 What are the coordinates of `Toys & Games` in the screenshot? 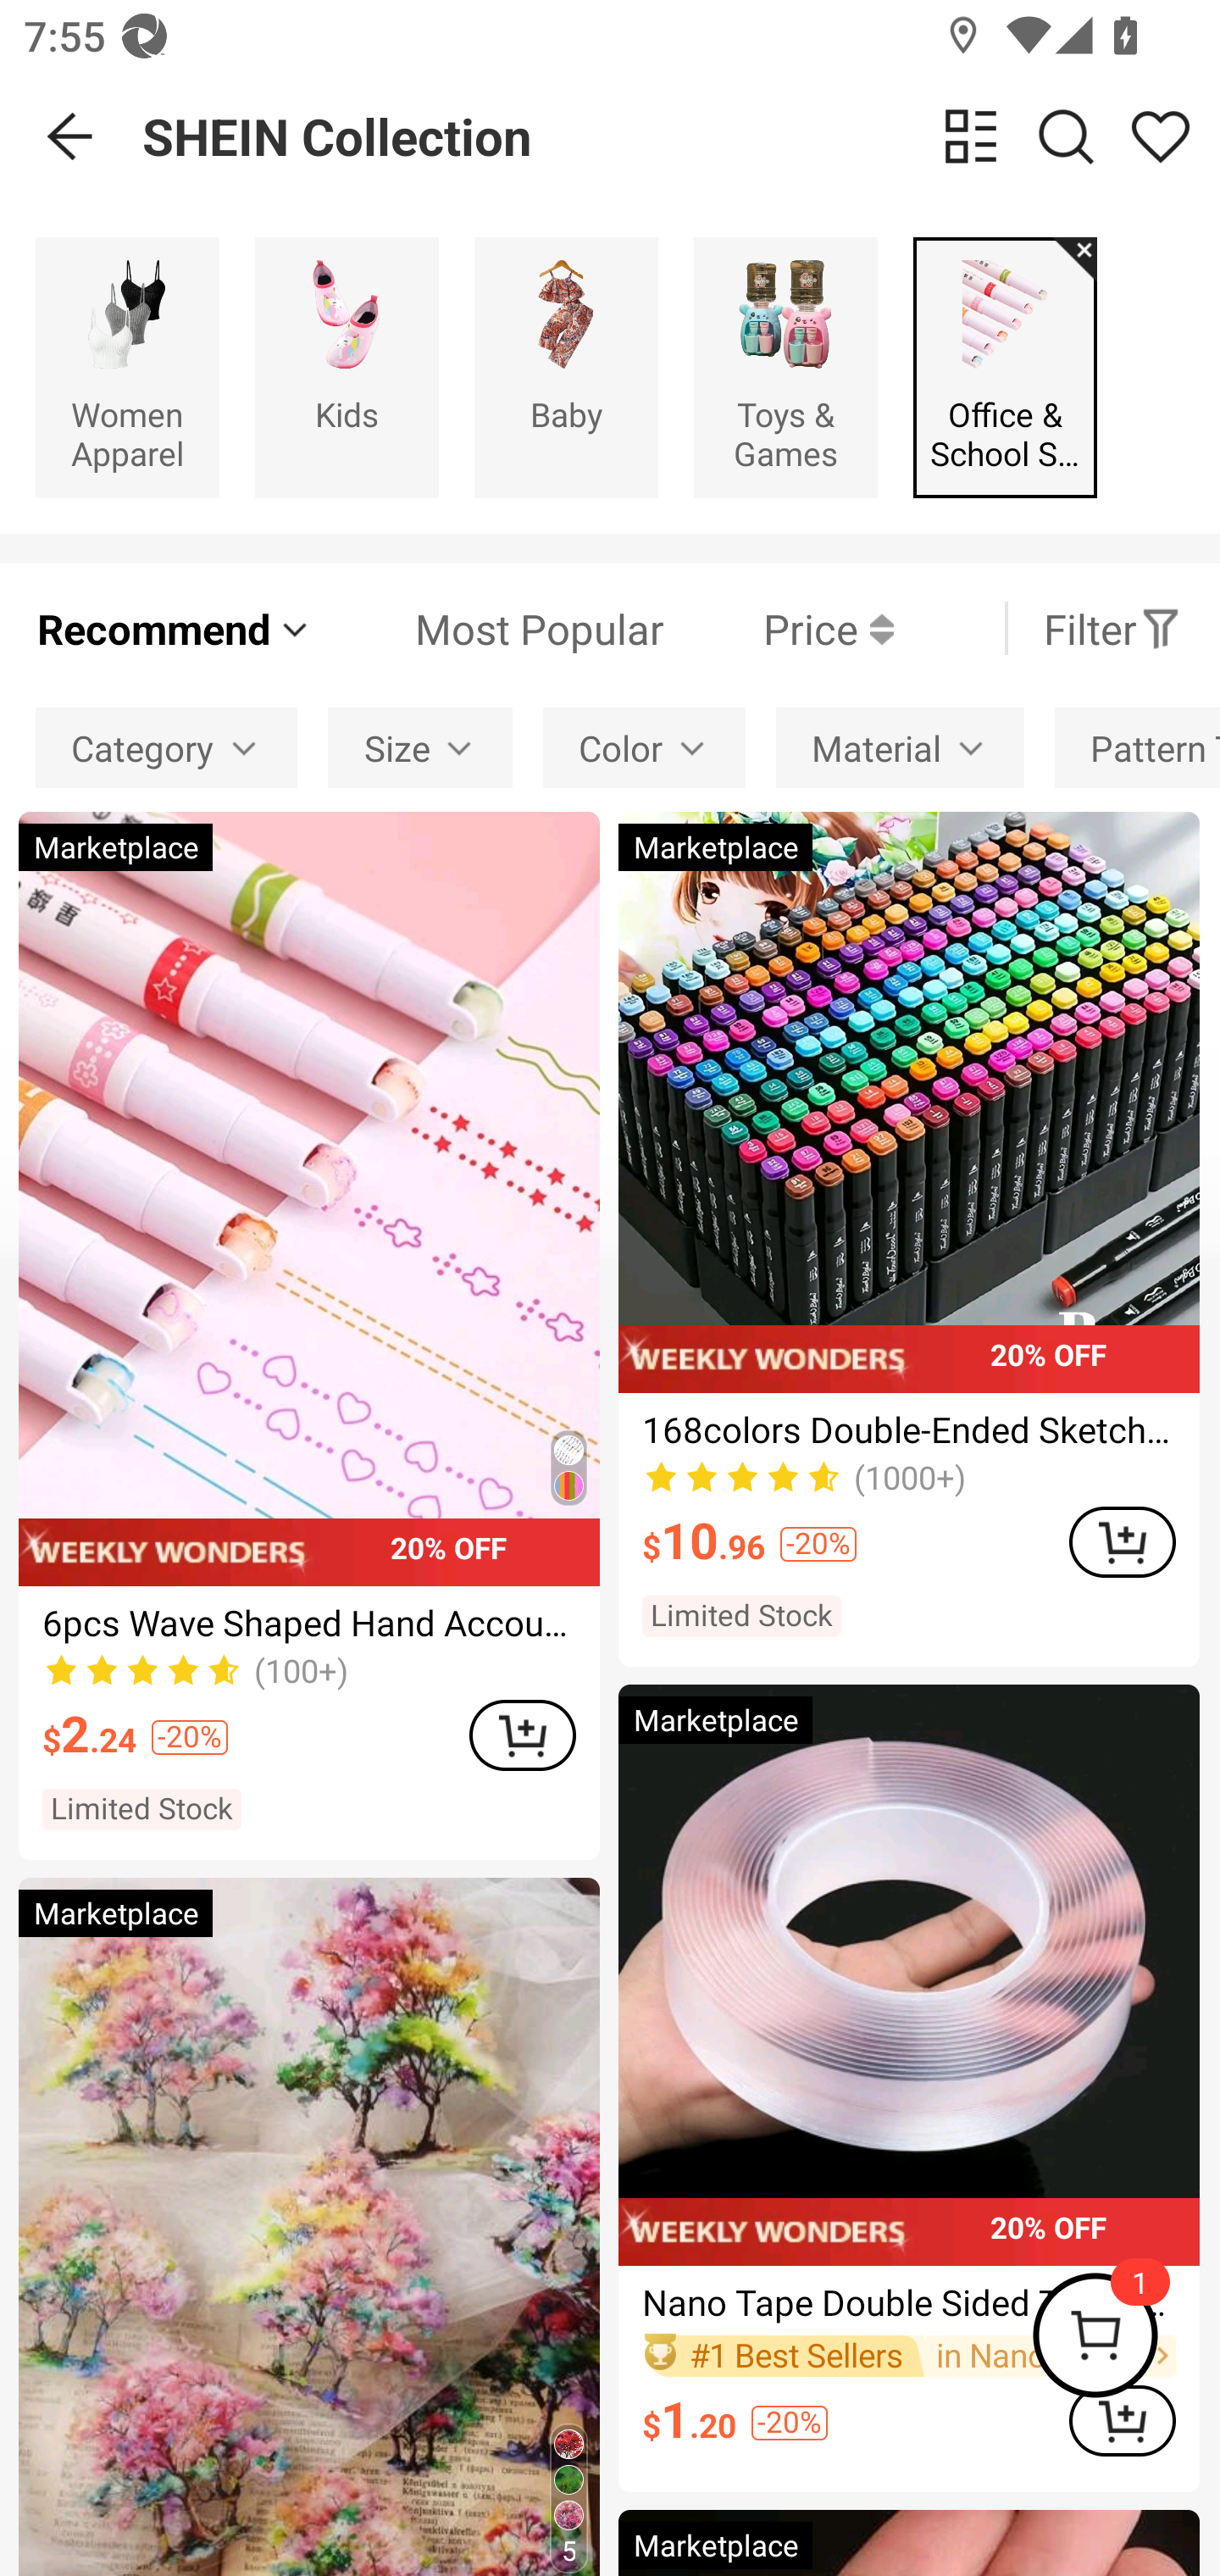 It's located at (785, 366).